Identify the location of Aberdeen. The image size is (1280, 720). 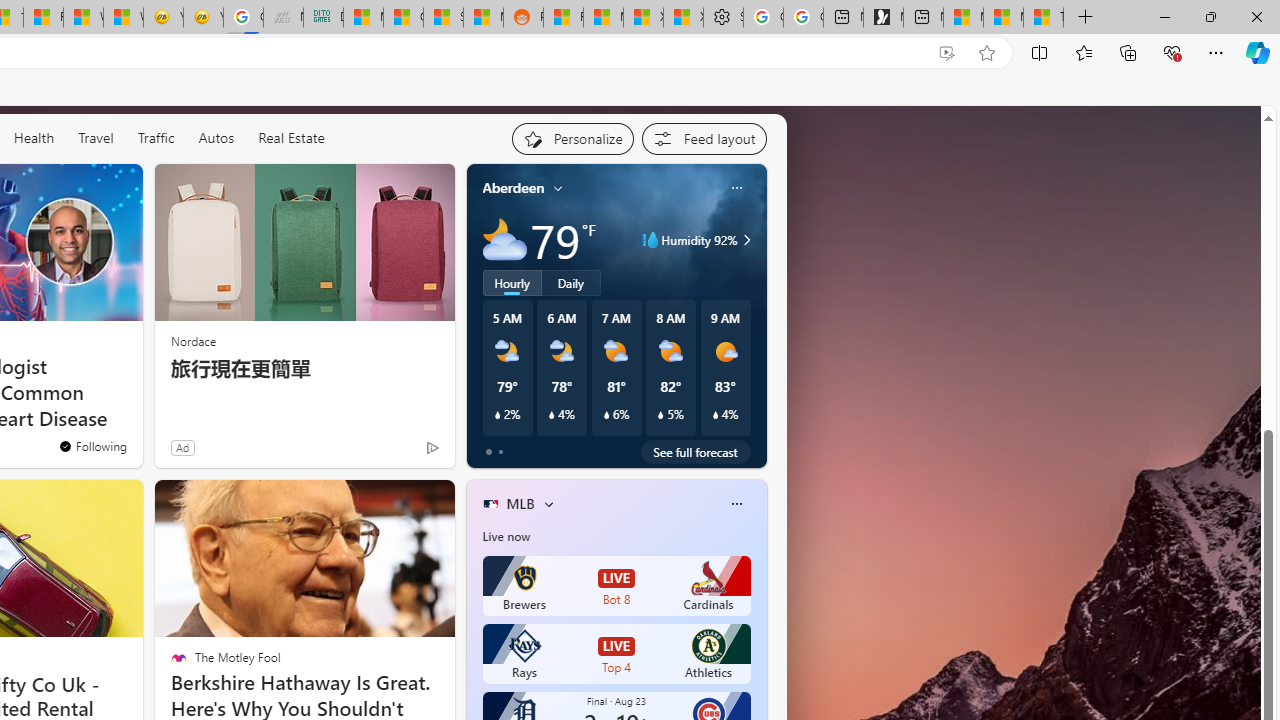
(514, 188).